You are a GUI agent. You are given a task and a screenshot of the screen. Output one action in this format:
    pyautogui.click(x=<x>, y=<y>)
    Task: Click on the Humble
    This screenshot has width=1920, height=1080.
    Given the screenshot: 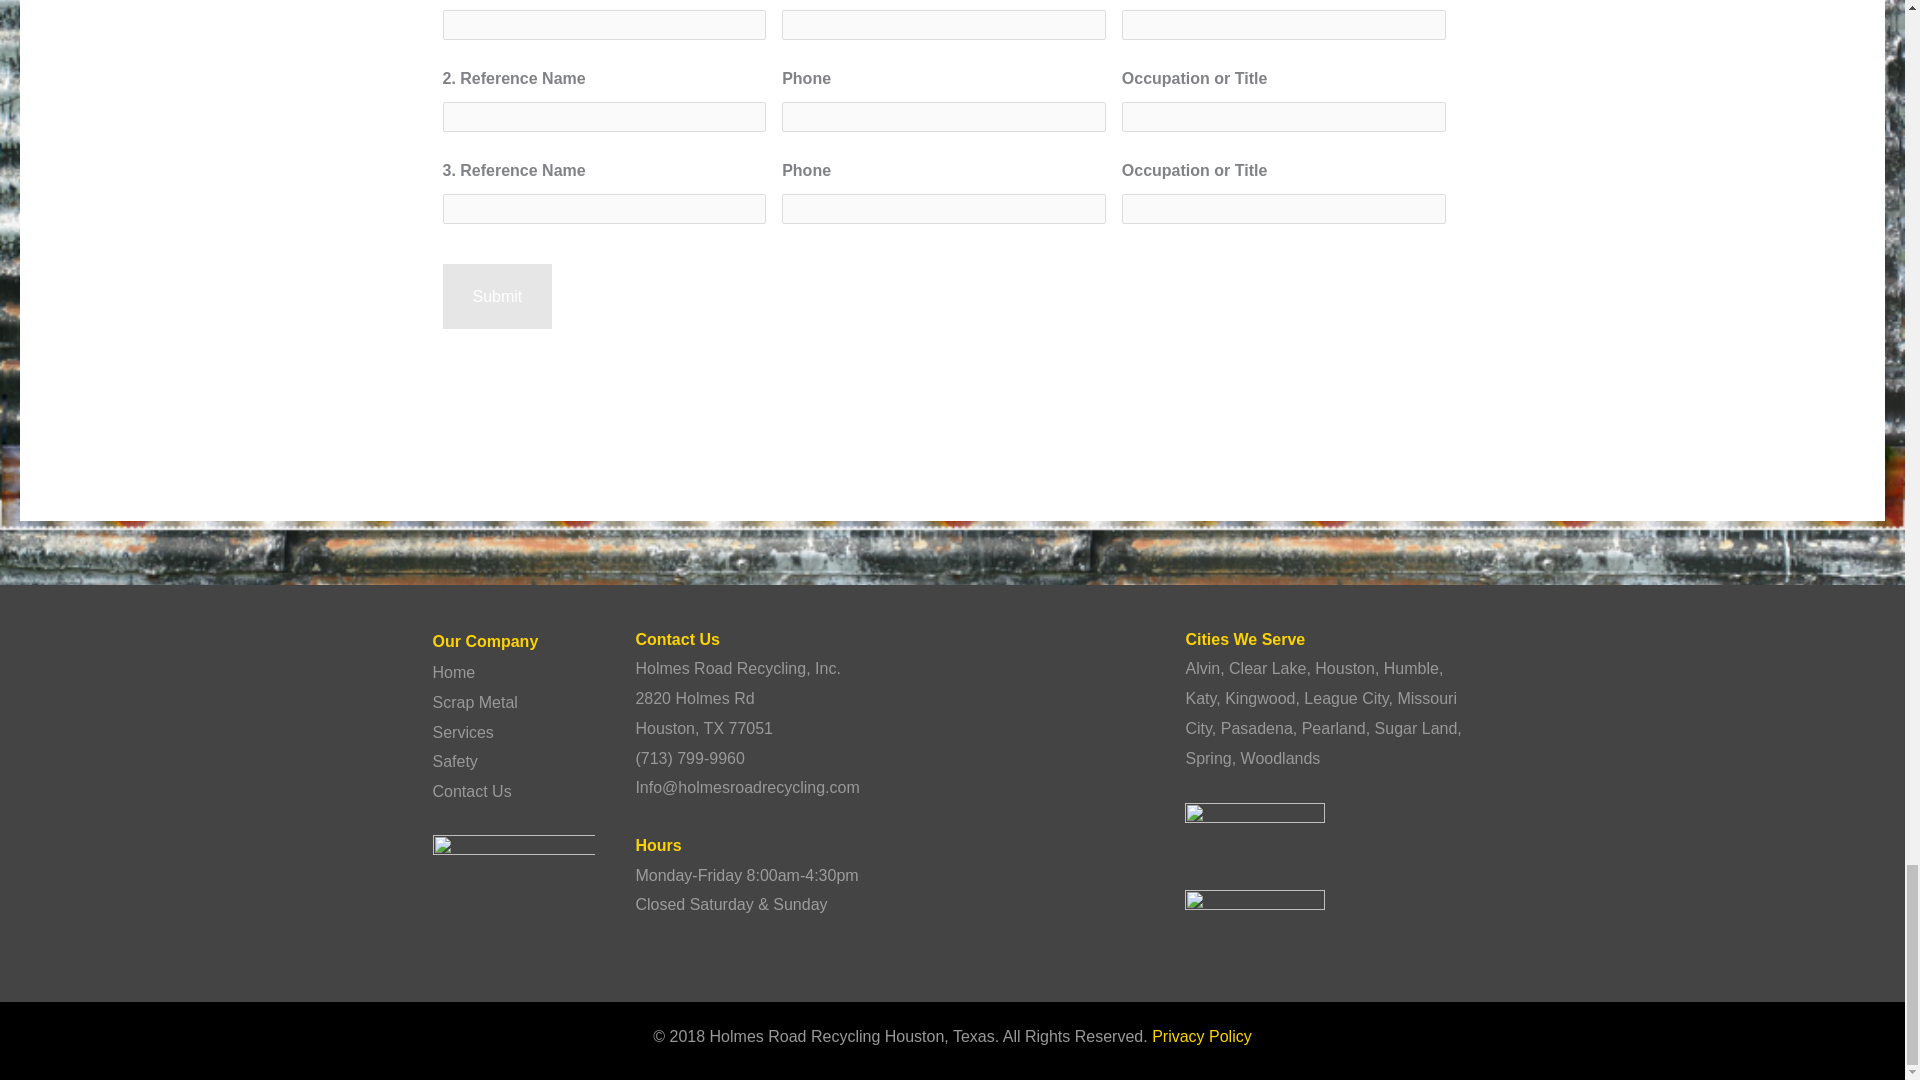 What is the action you would take?
    pyautogui.click(x=1411, y=668)
    